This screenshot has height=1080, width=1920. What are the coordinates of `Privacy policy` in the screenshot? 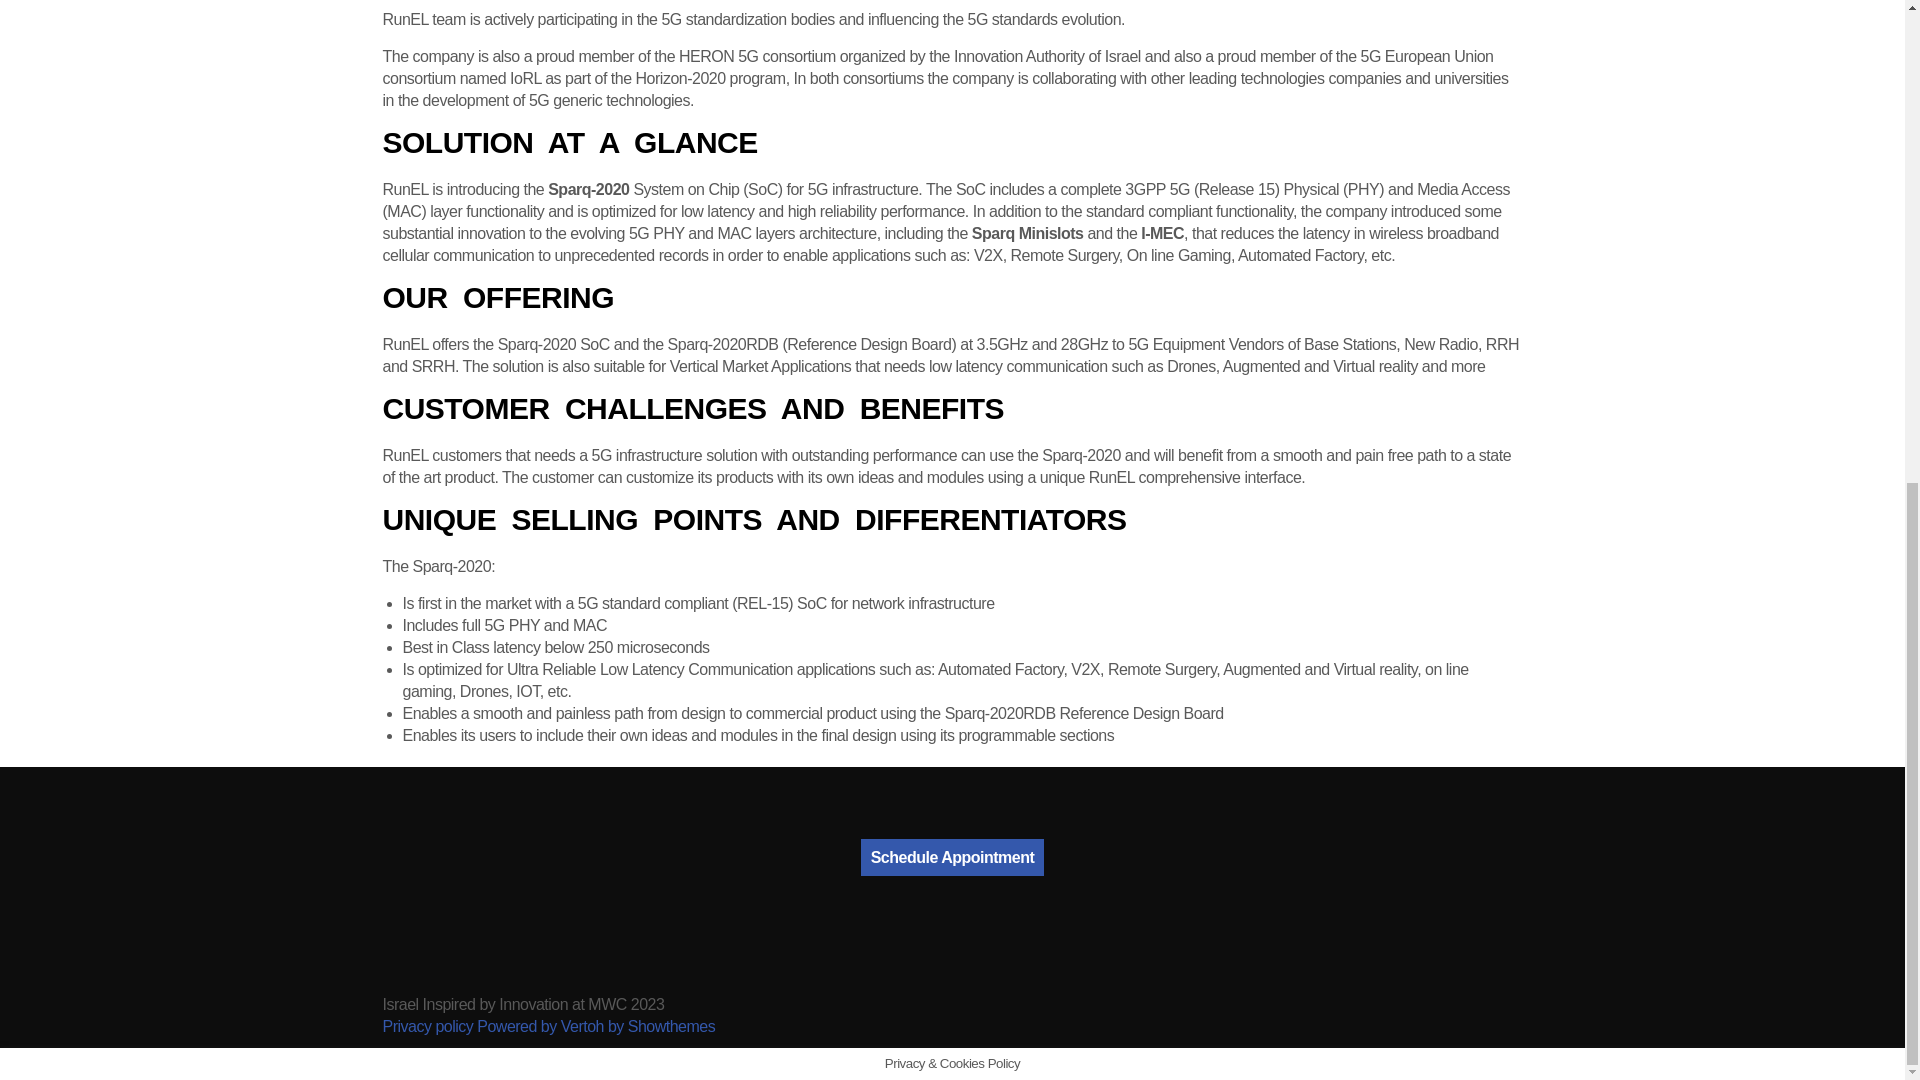 It's located at (427, 1026).